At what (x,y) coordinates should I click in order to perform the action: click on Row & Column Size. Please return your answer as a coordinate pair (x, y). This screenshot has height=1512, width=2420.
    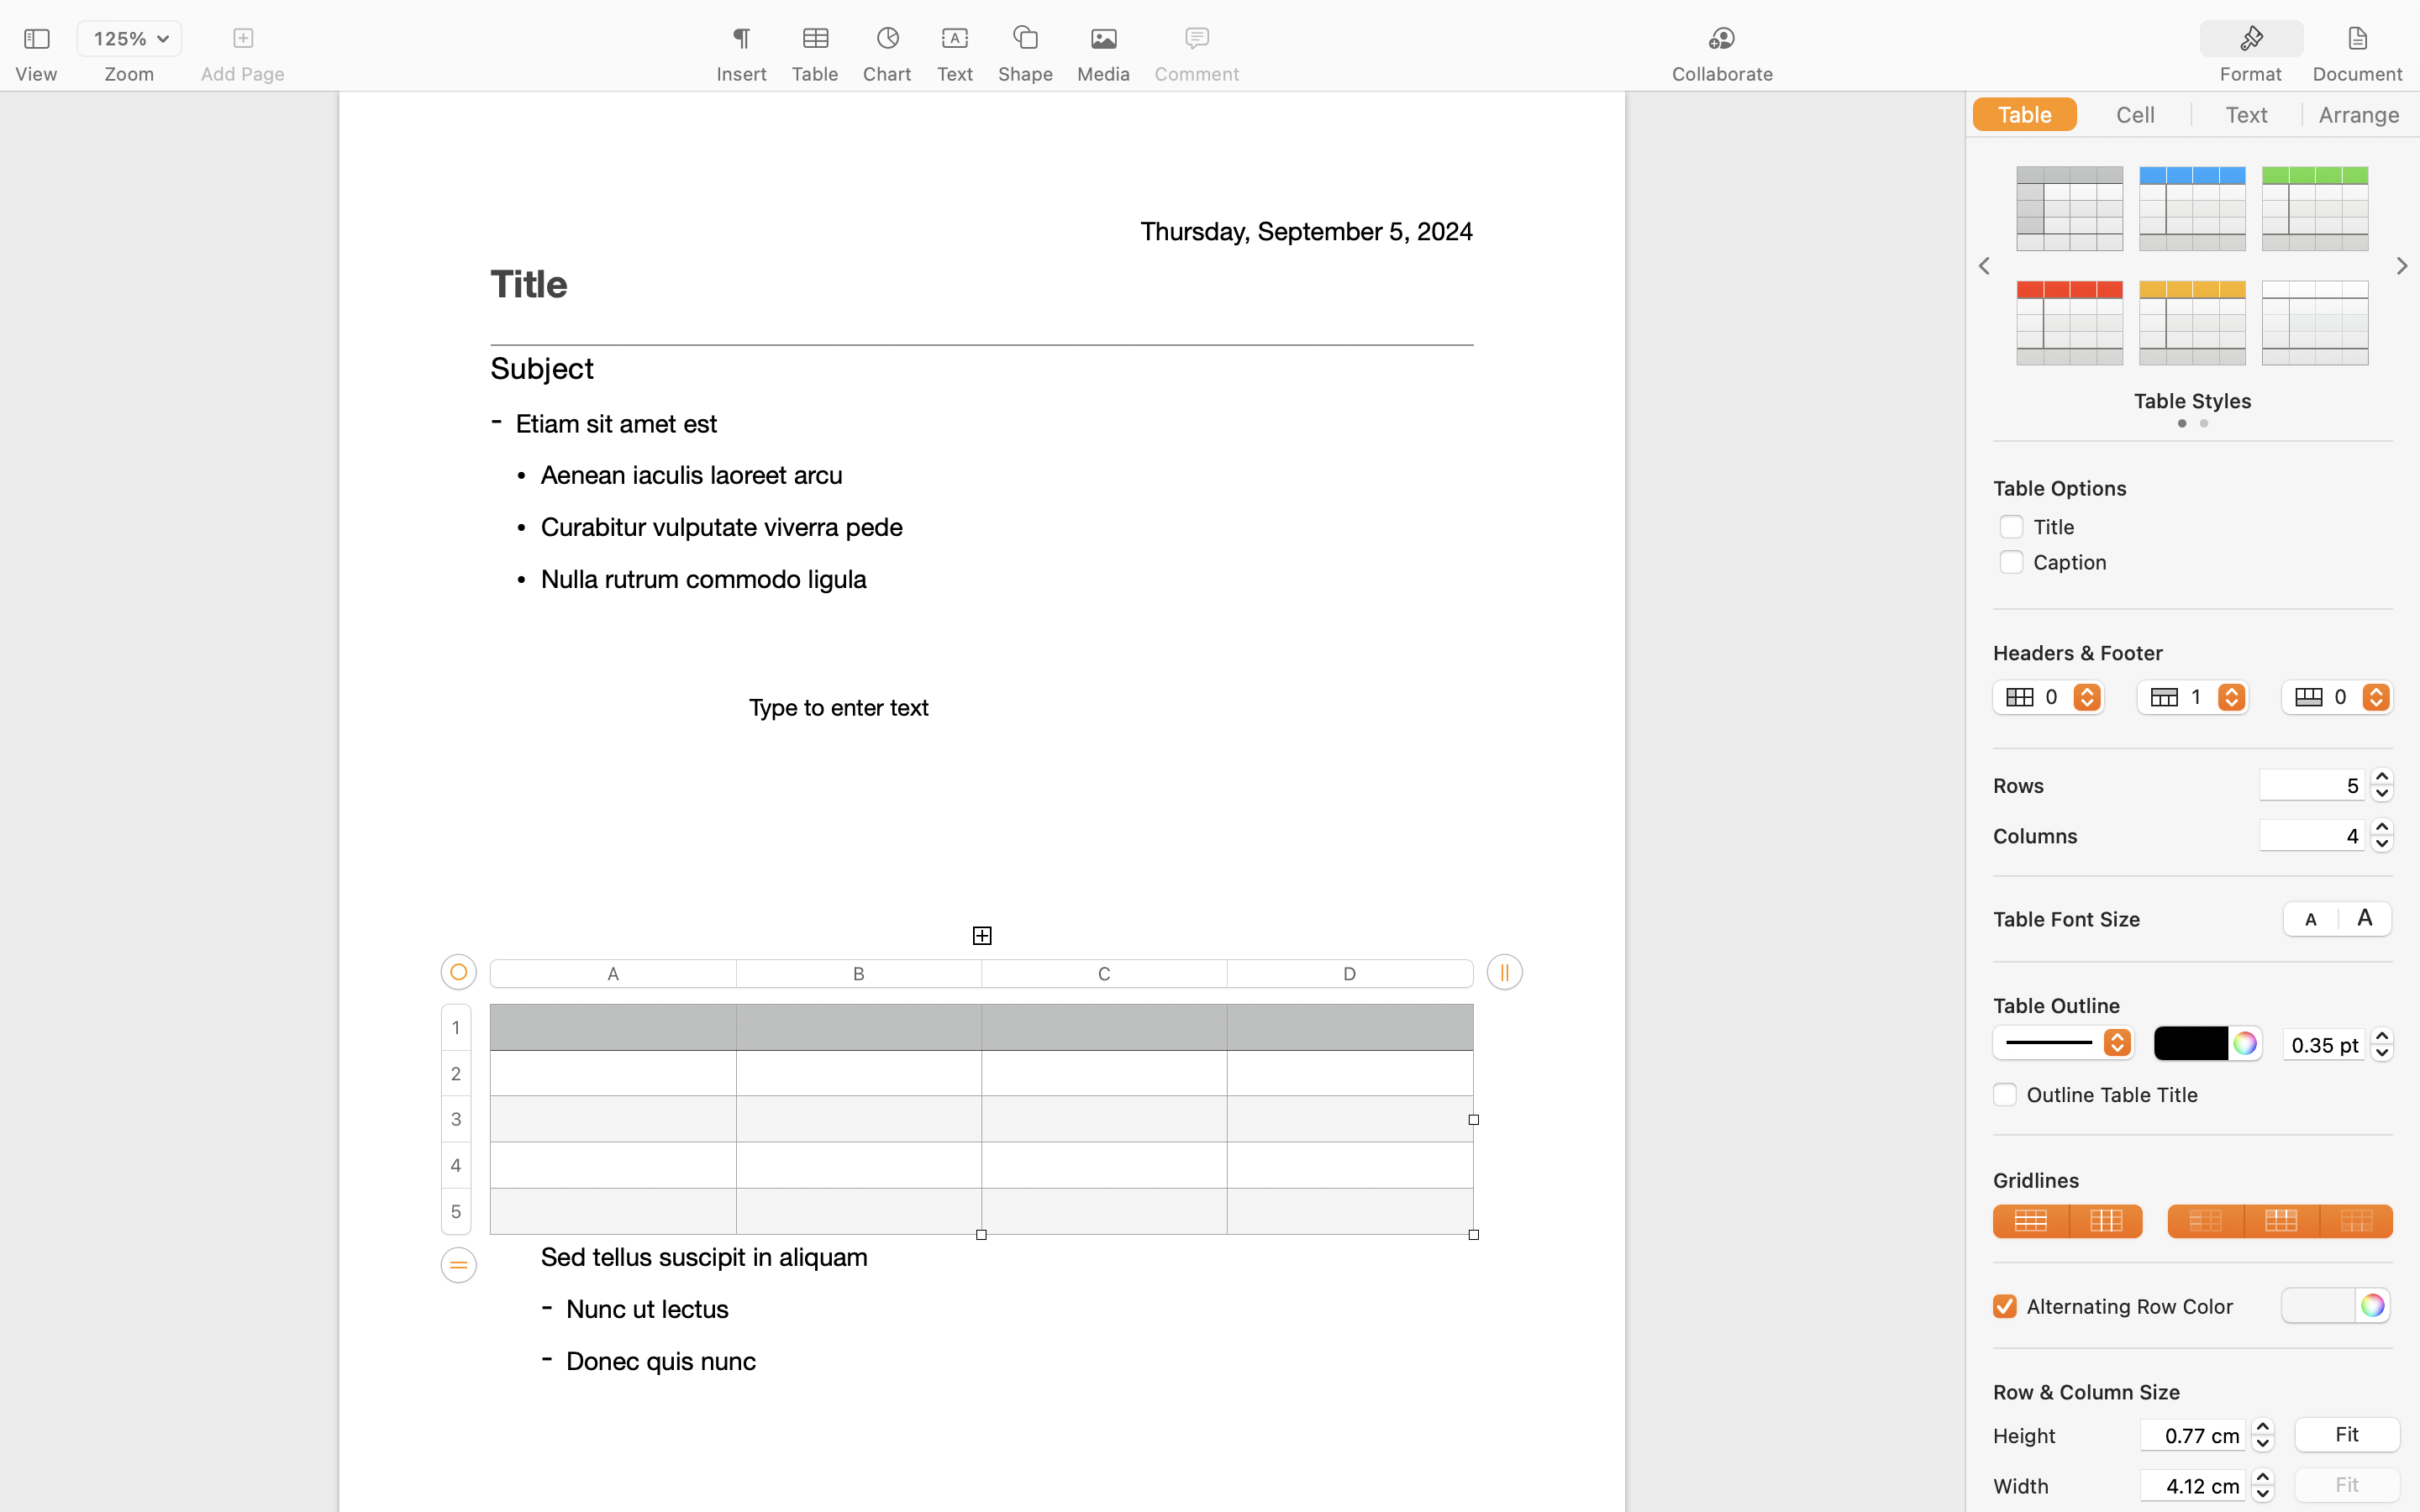
    Looking at the image, I should click on (2087, 1392).